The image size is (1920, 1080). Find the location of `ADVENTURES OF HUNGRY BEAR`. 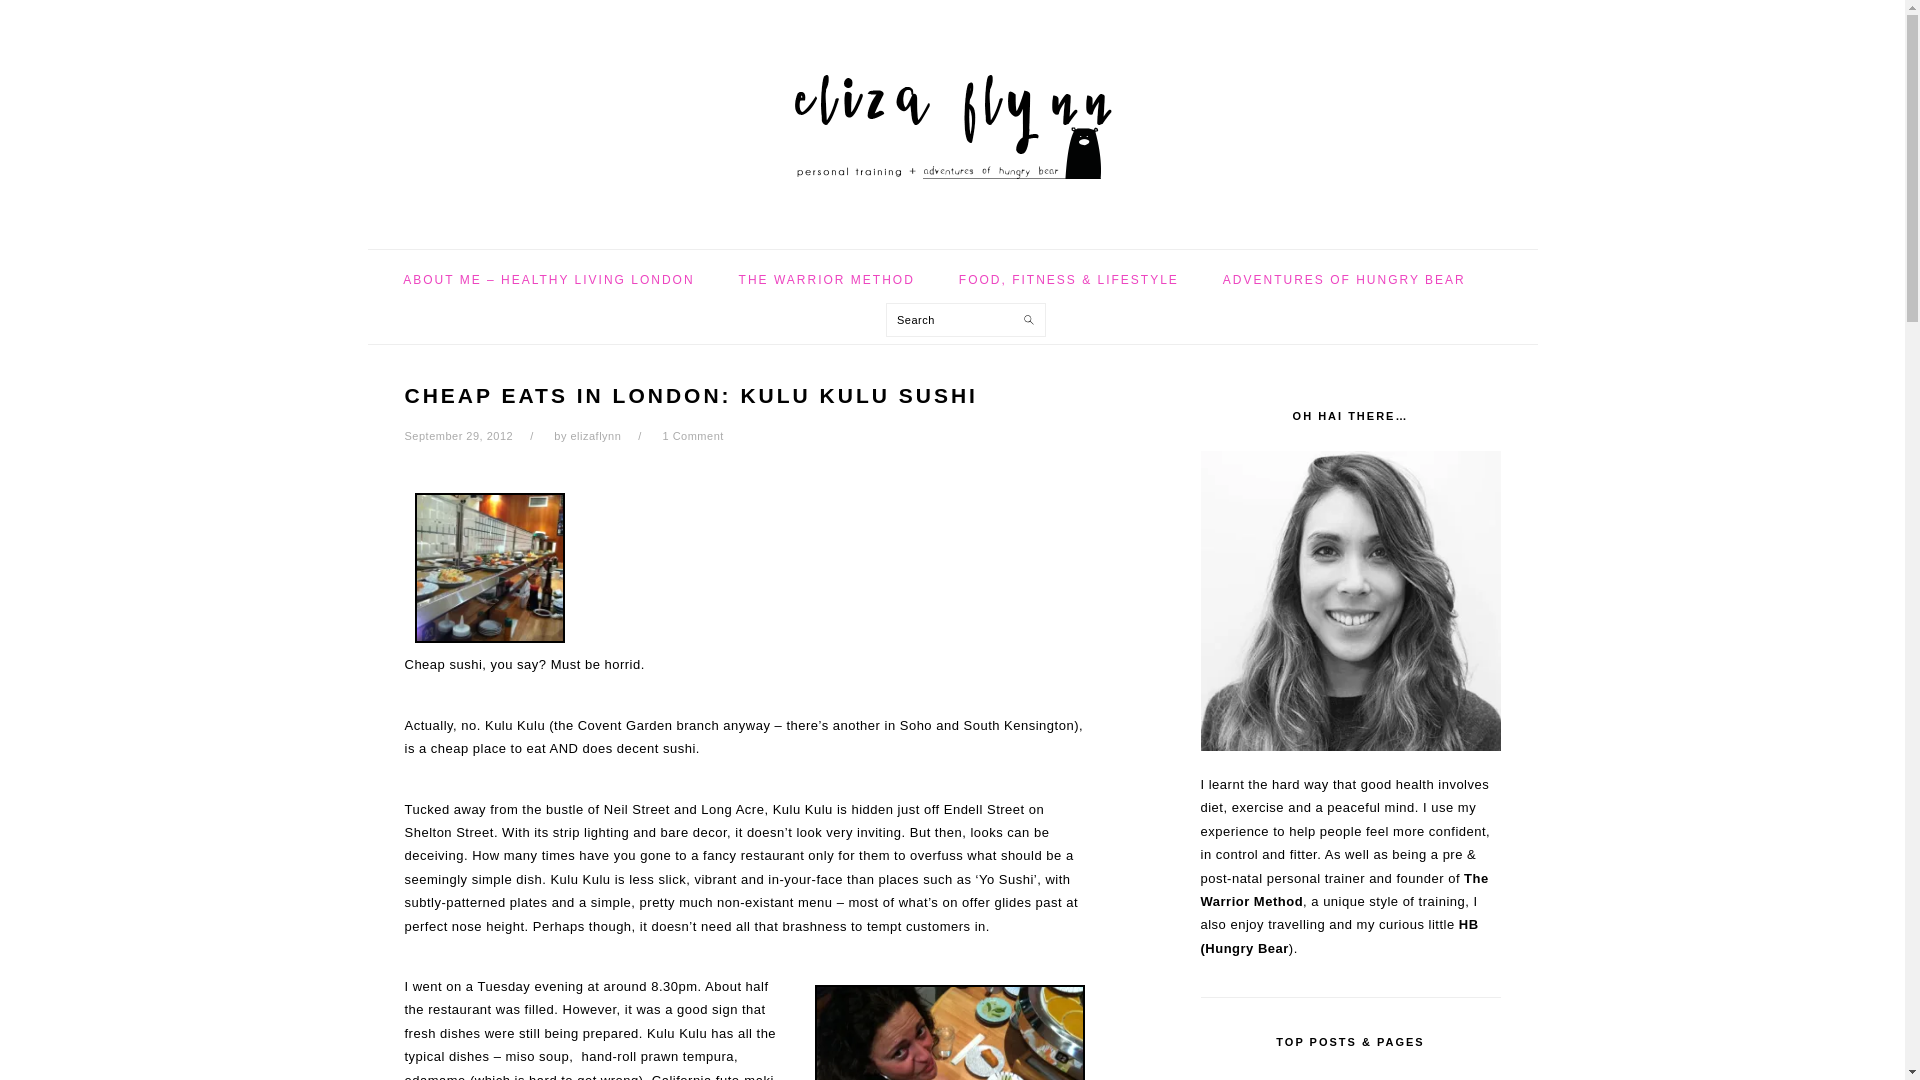

ADVENTURES OF HUNGRY BEAR is located at coordinates (1344, 280).